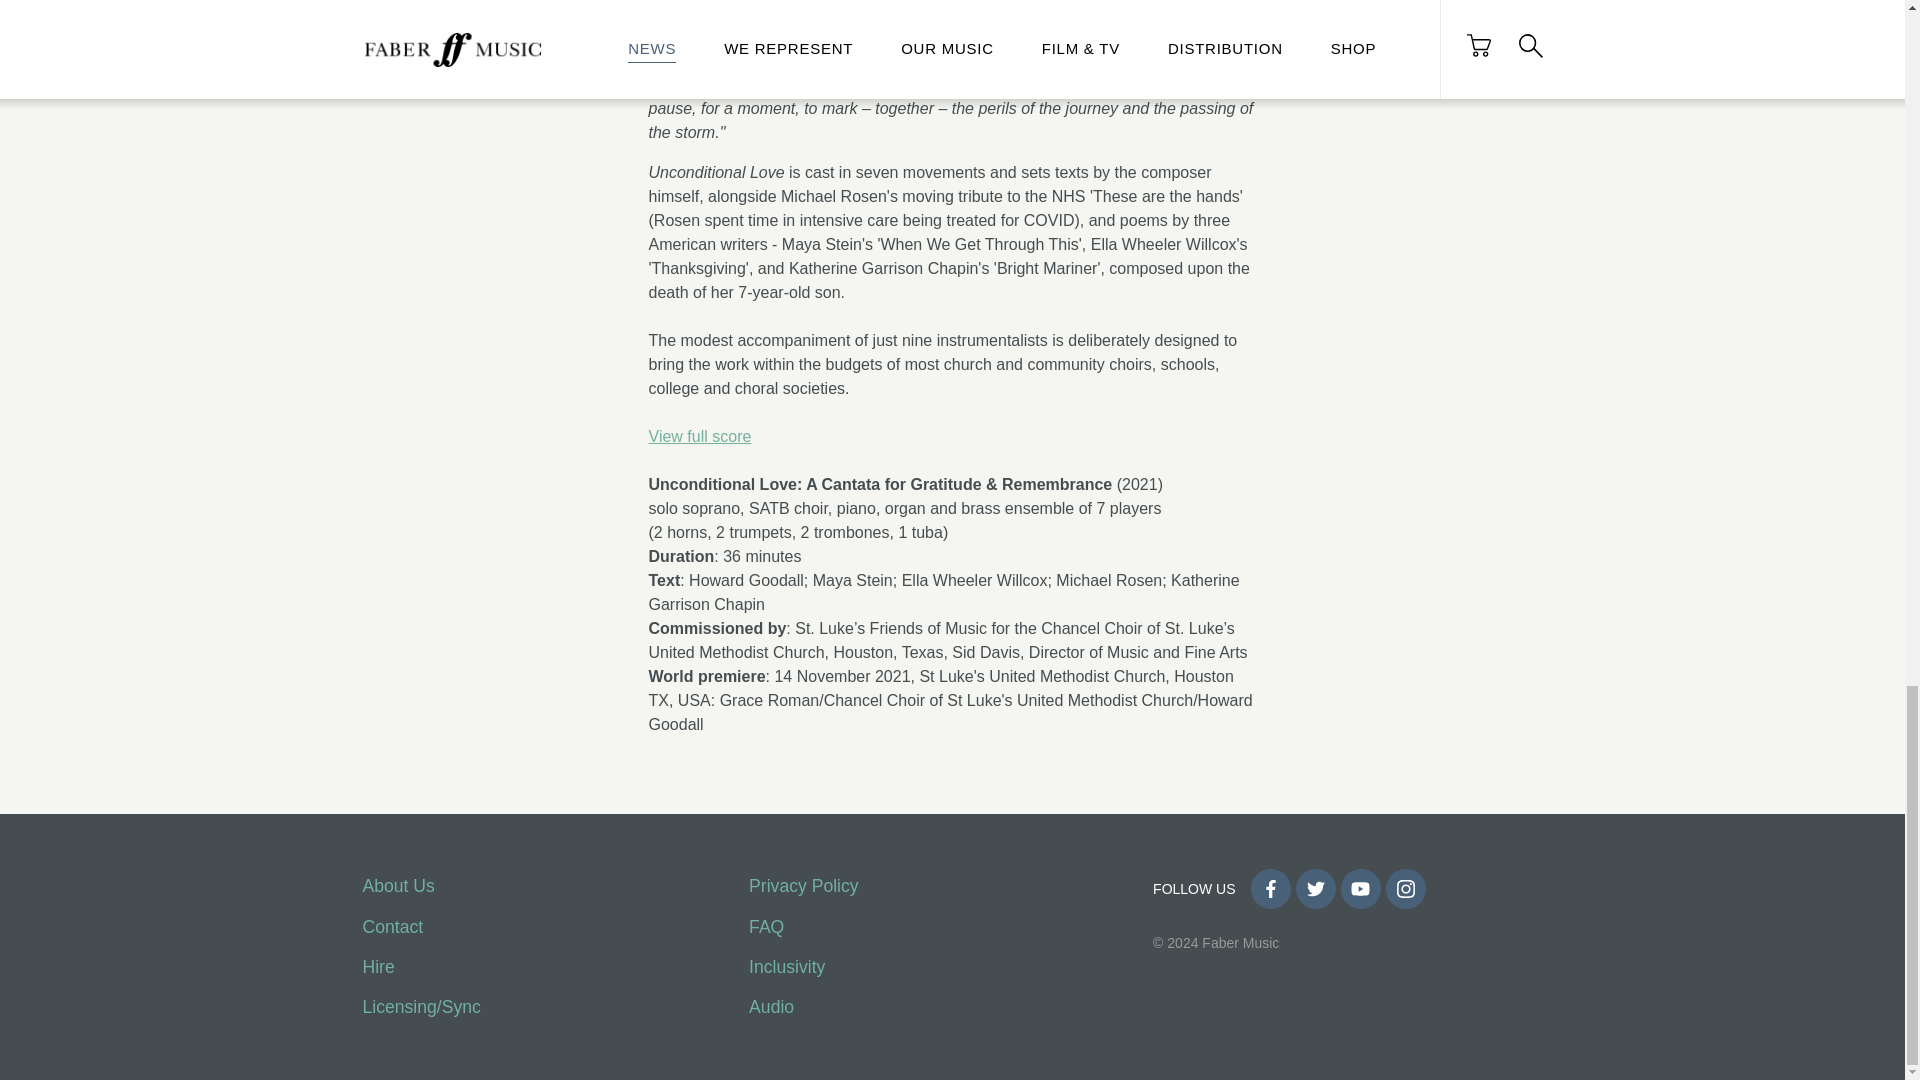 The width and height of the screenshot is (1920, 1080). What do you see at coordinates (771, 1006) in the screenshot?
I see `Audio` at bounding box center [771, 1006].